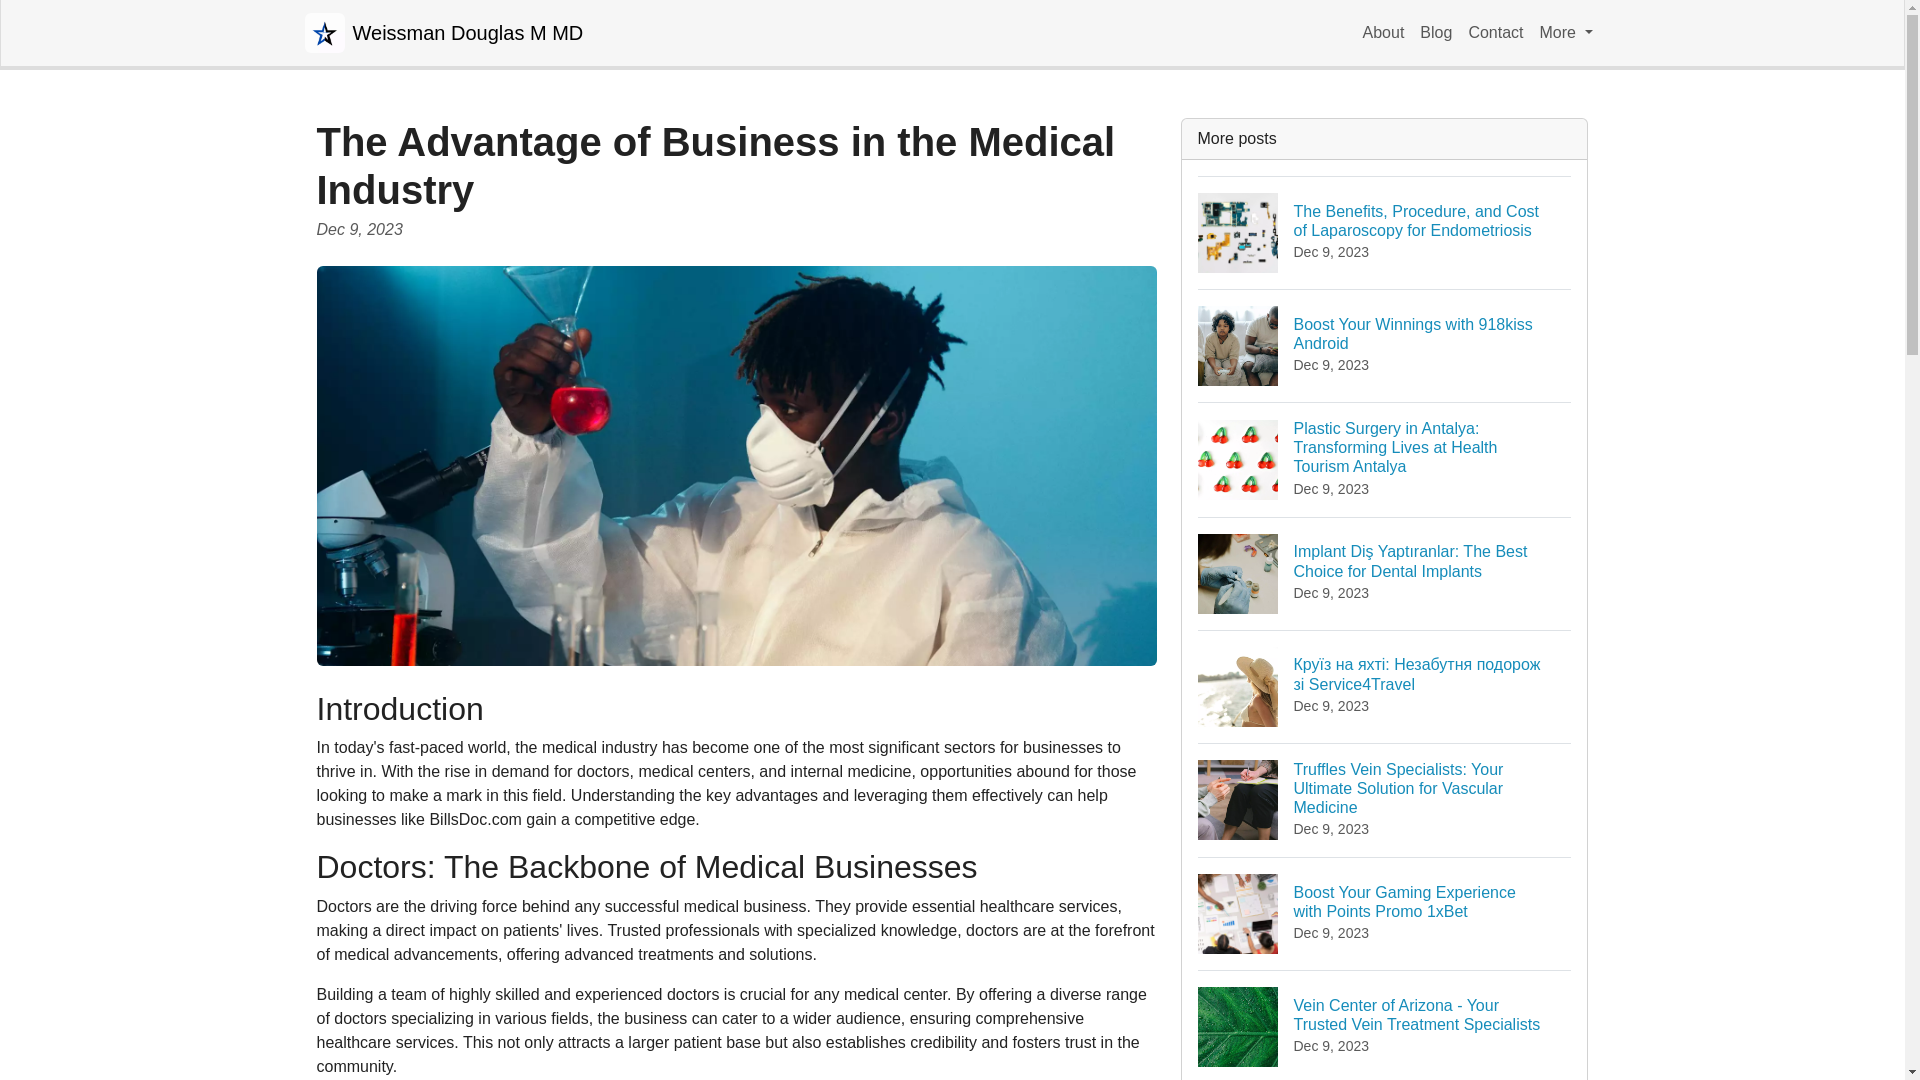 This screenshot has height=1080, width=1920. Describe the element at coordinates (1435, 32) in the screenshot. I see `Blog` at that location.